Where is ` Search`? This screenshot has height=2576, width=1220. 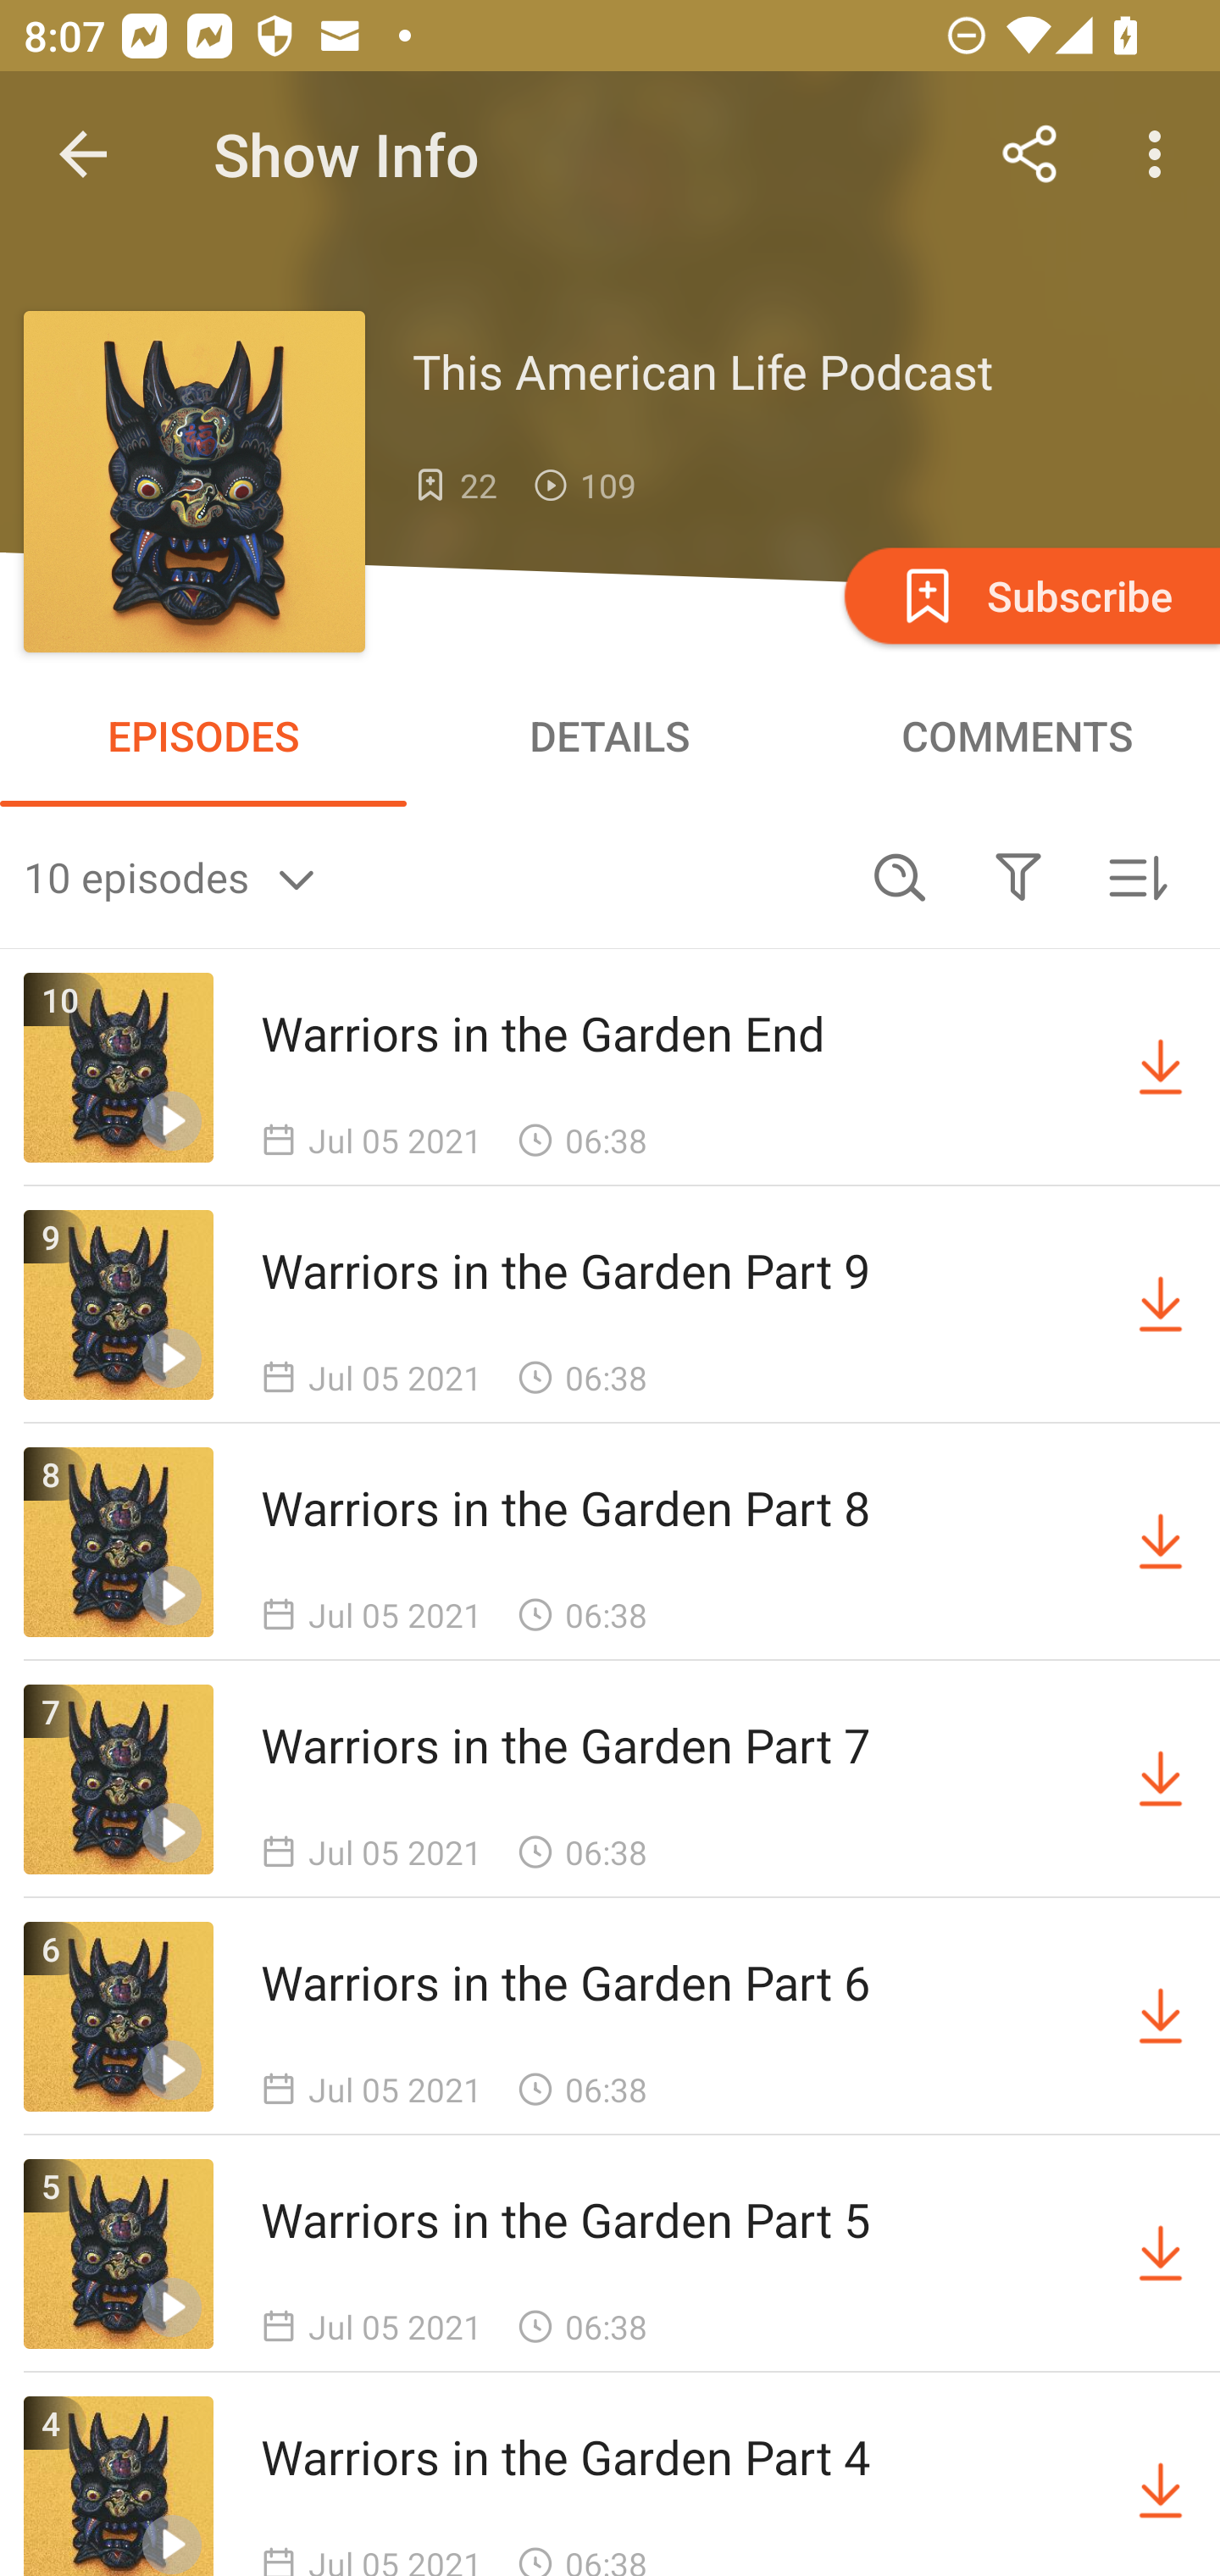  Search is located at coordinates (900, 876).